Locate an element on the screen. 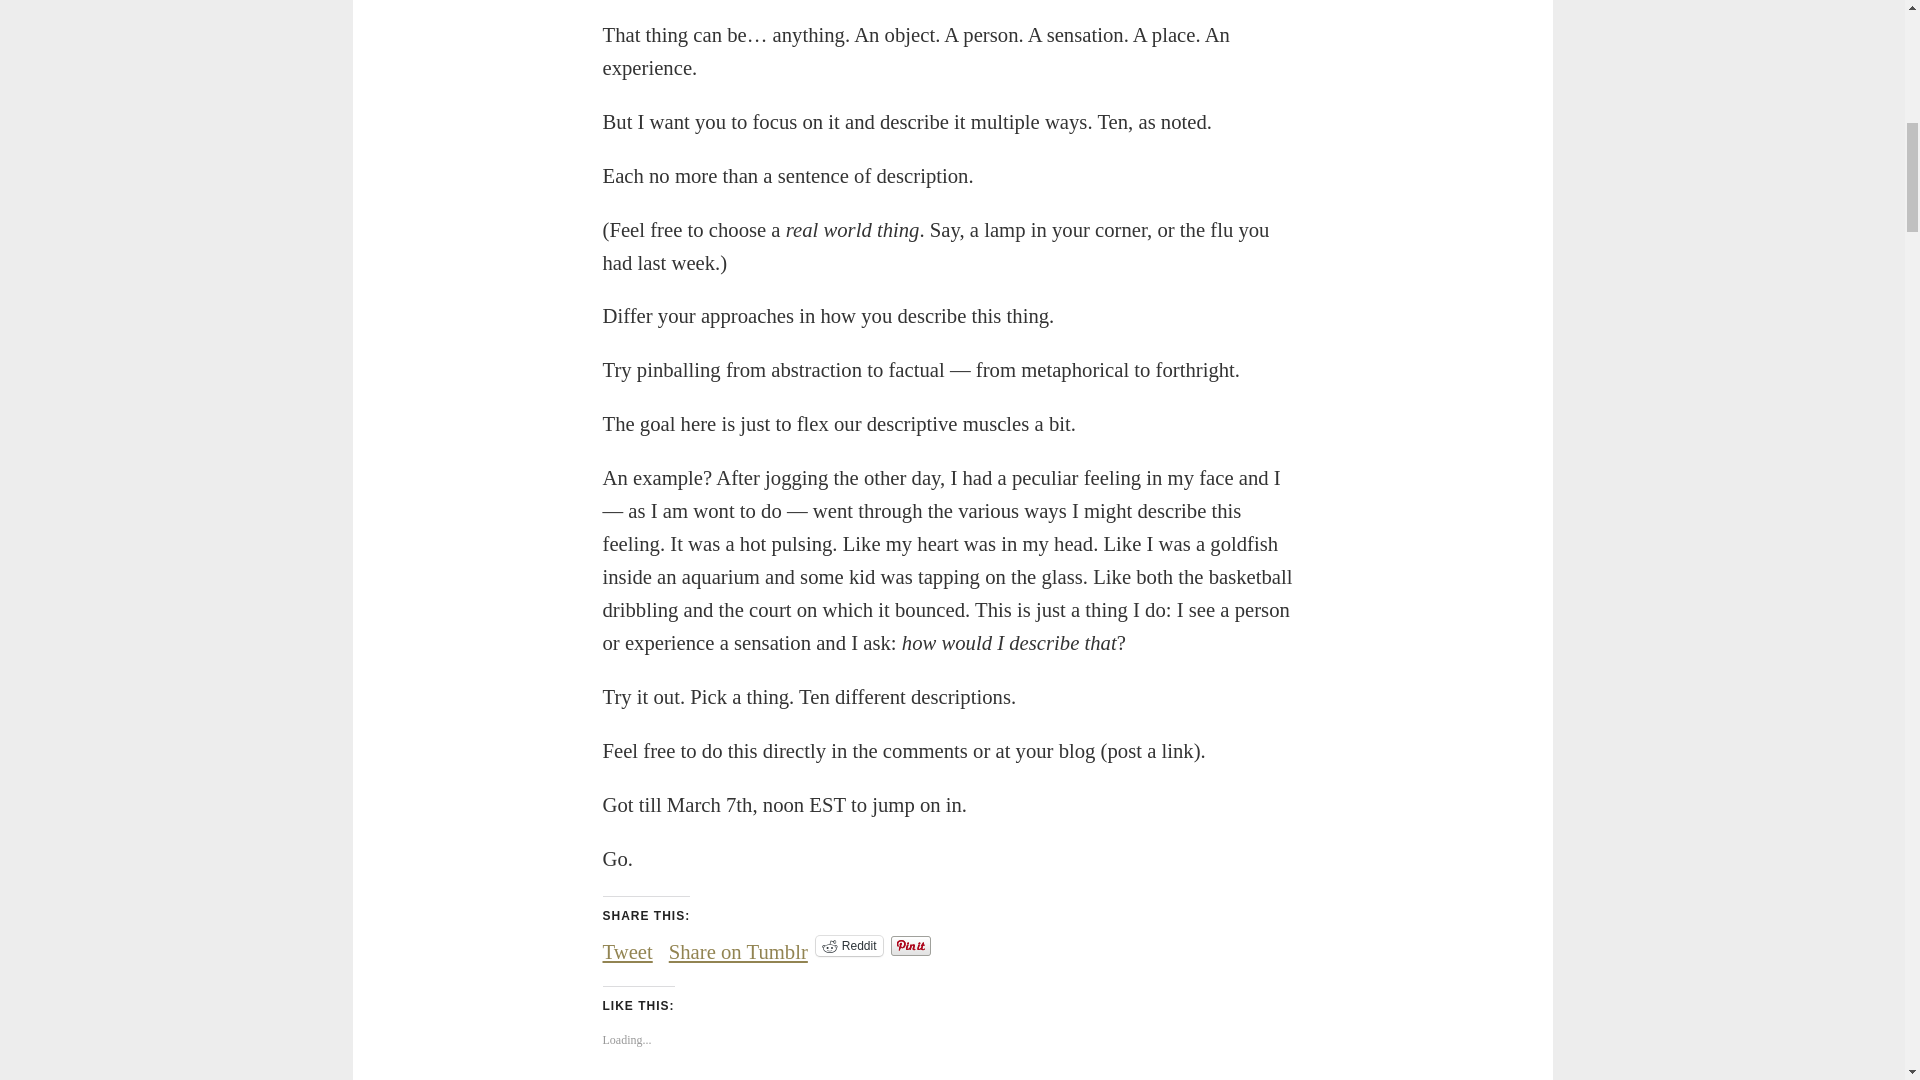  Tweet is located at coordinates (627, 944).